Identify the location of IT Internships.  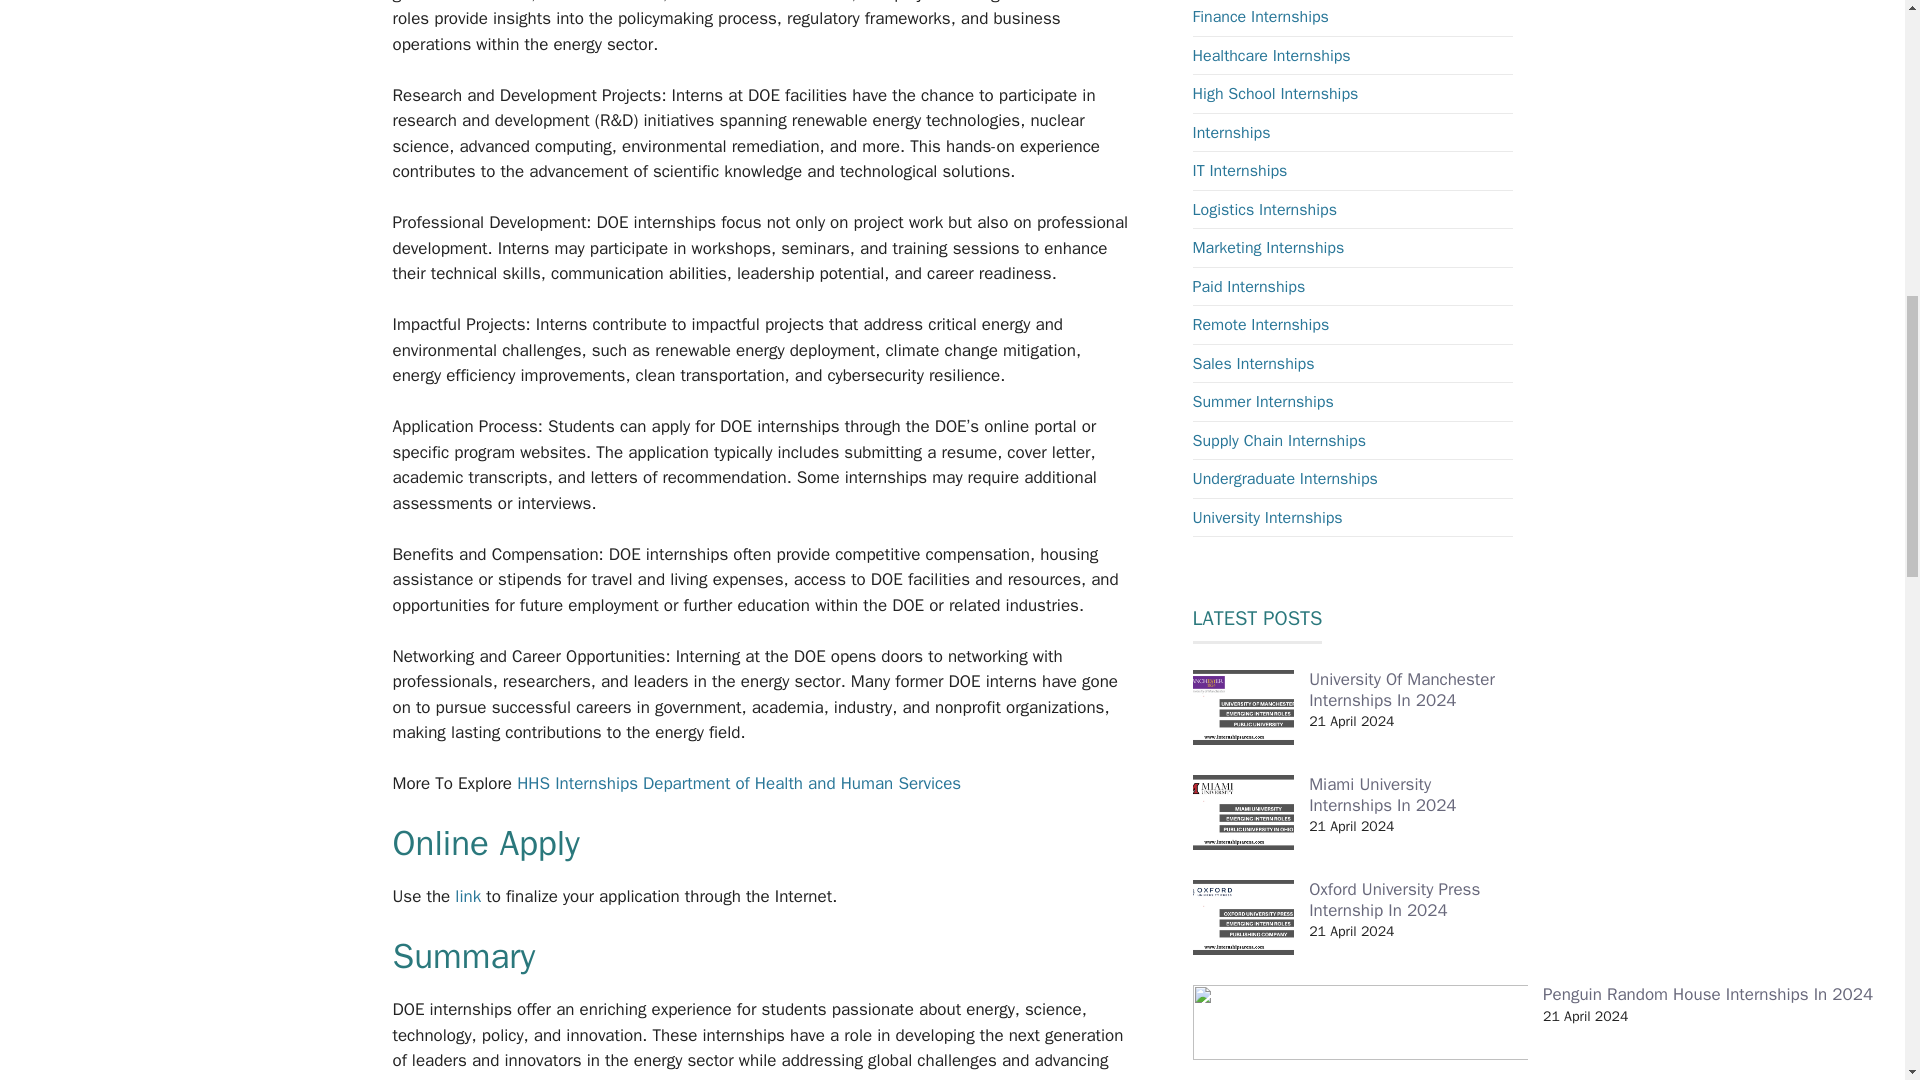
(1239, 170).